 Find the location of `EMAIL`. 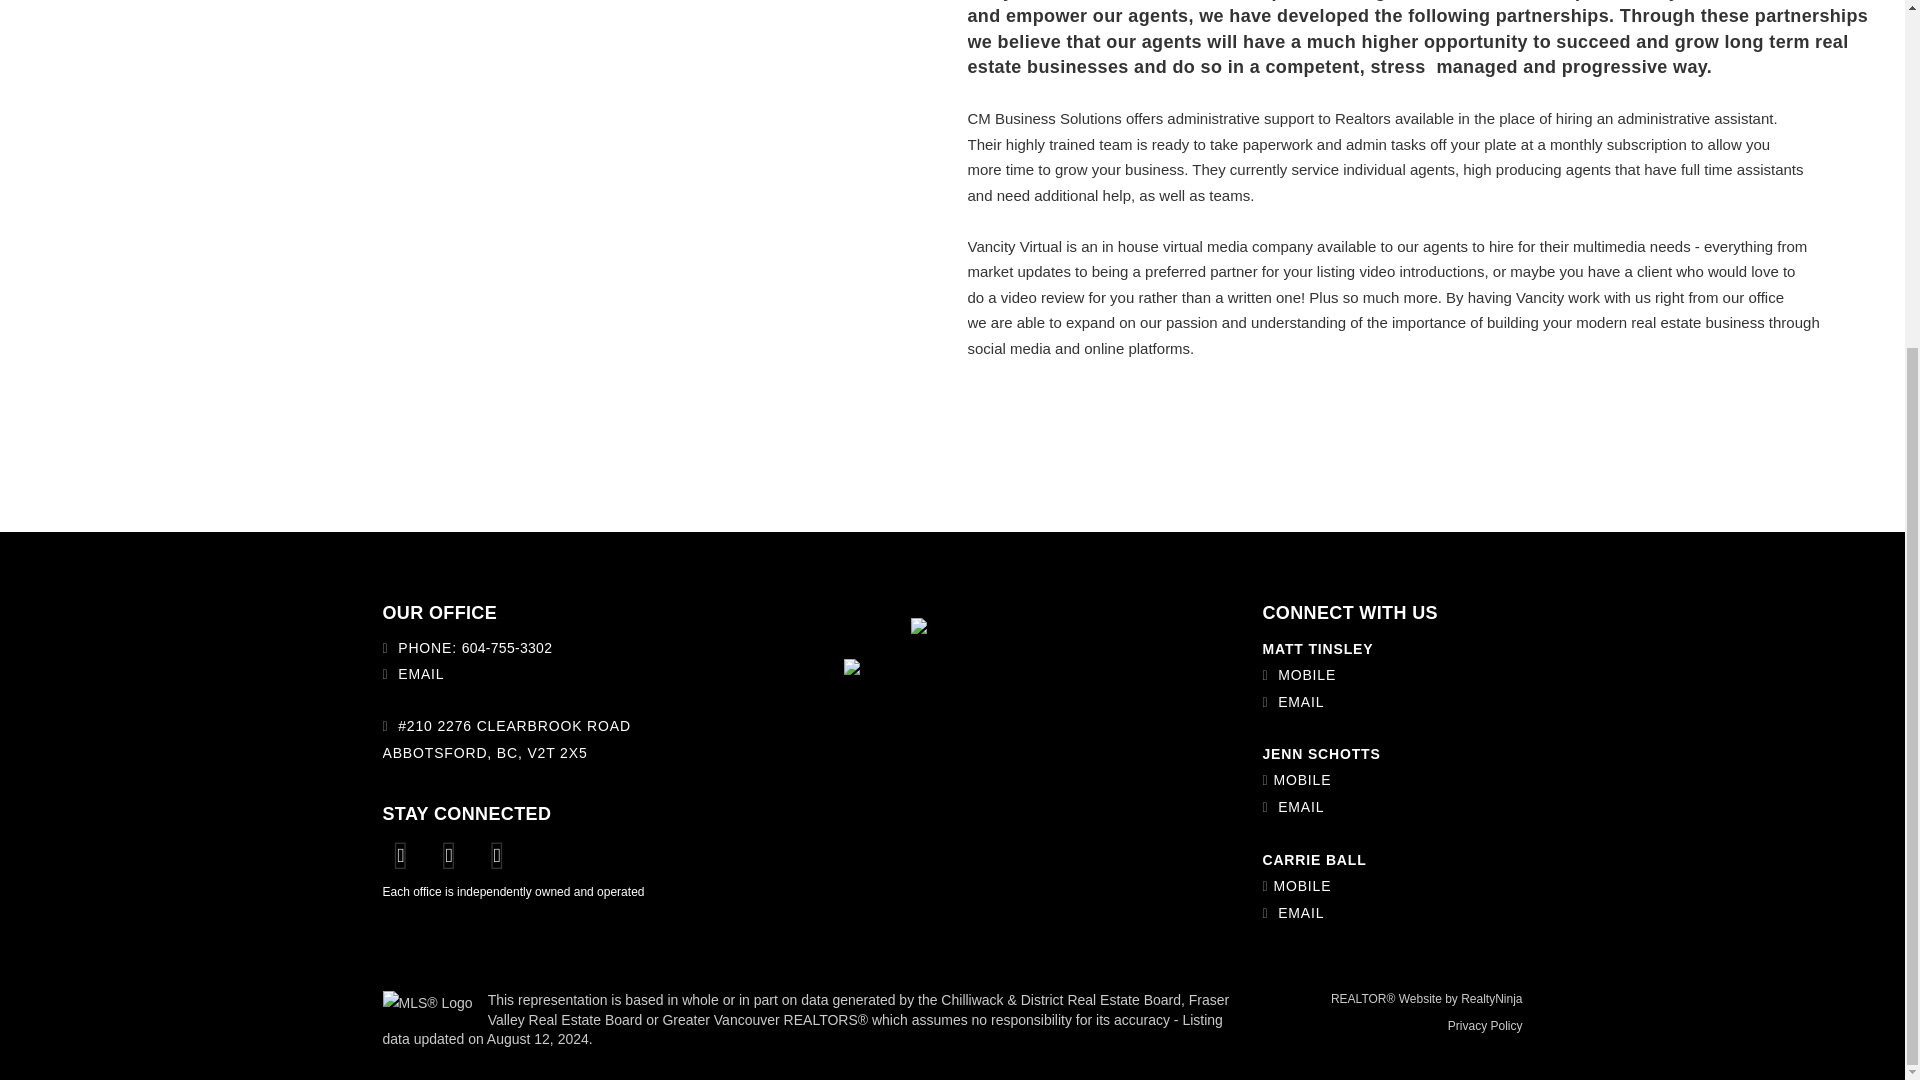

EMAIL is located at coordinates (1301, 702).